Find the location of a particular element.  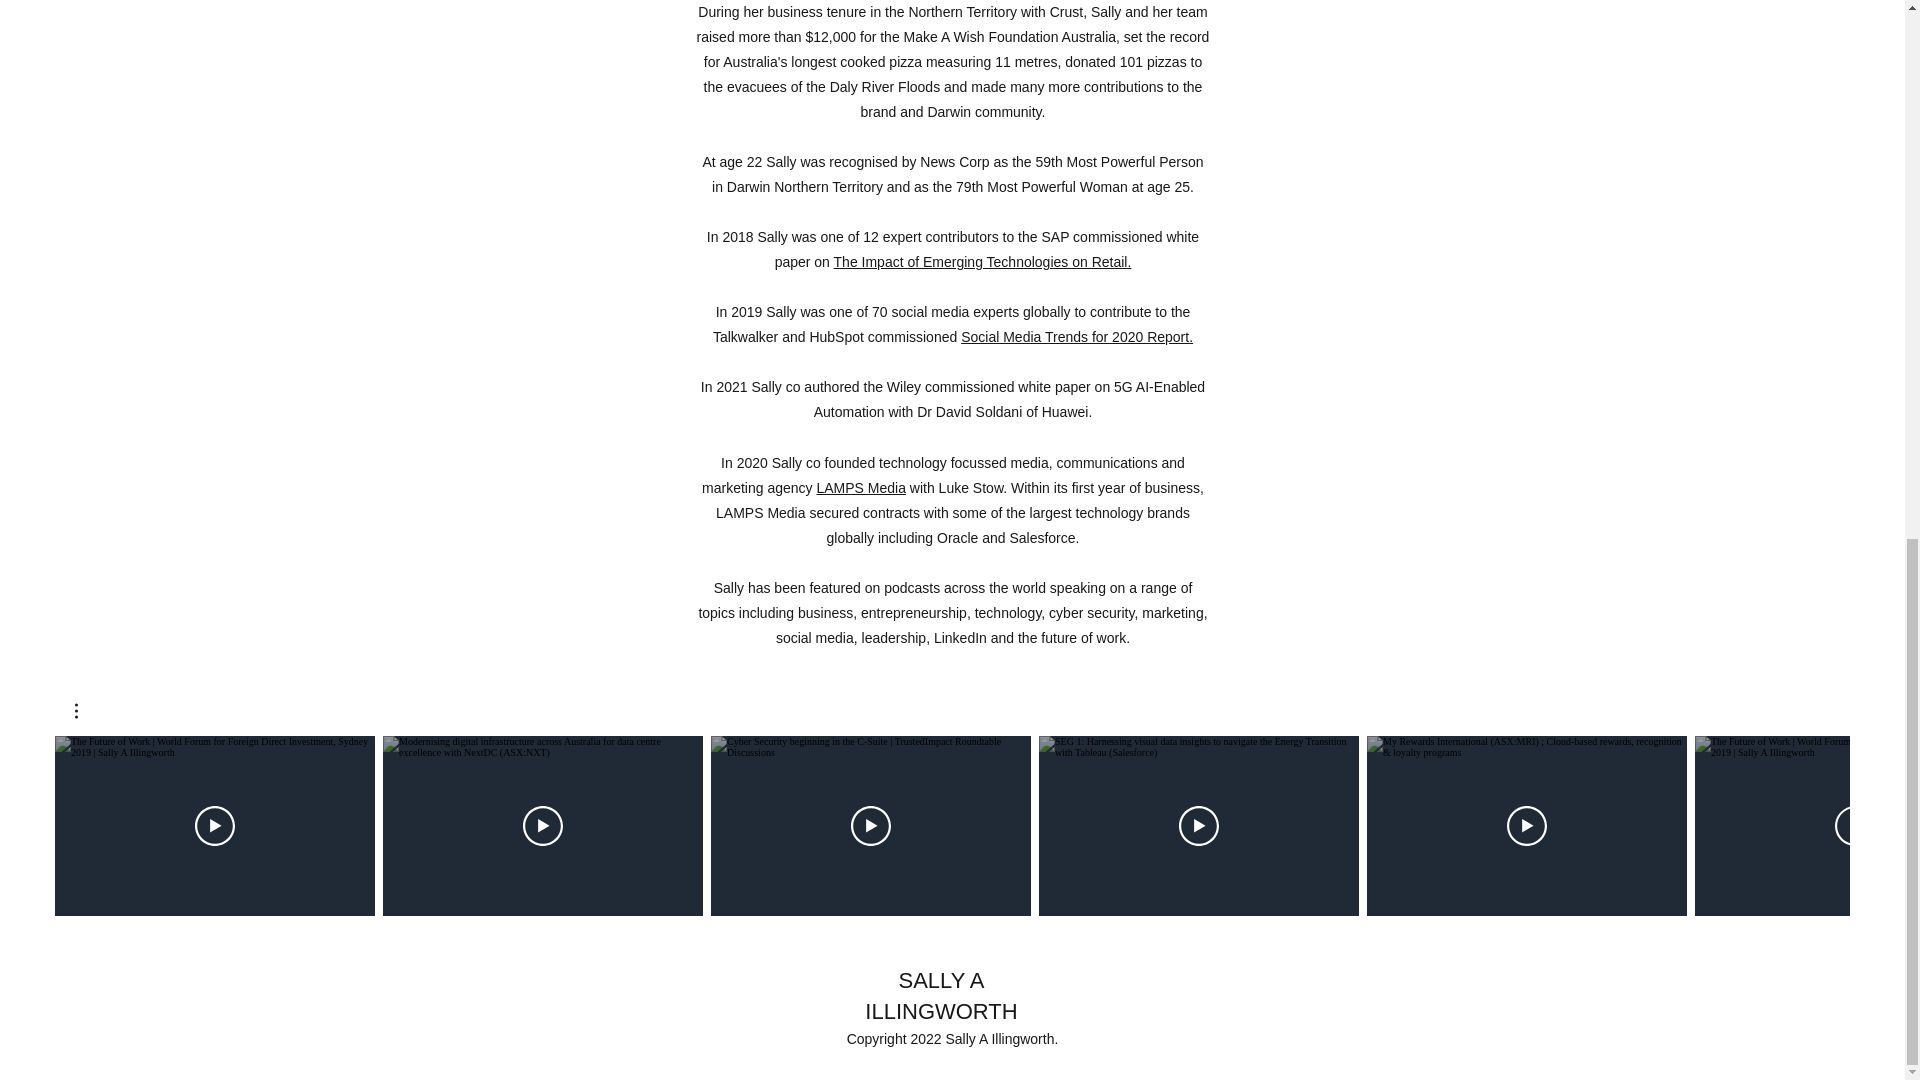

LAMPS Media is located at coordinates (860, 487).